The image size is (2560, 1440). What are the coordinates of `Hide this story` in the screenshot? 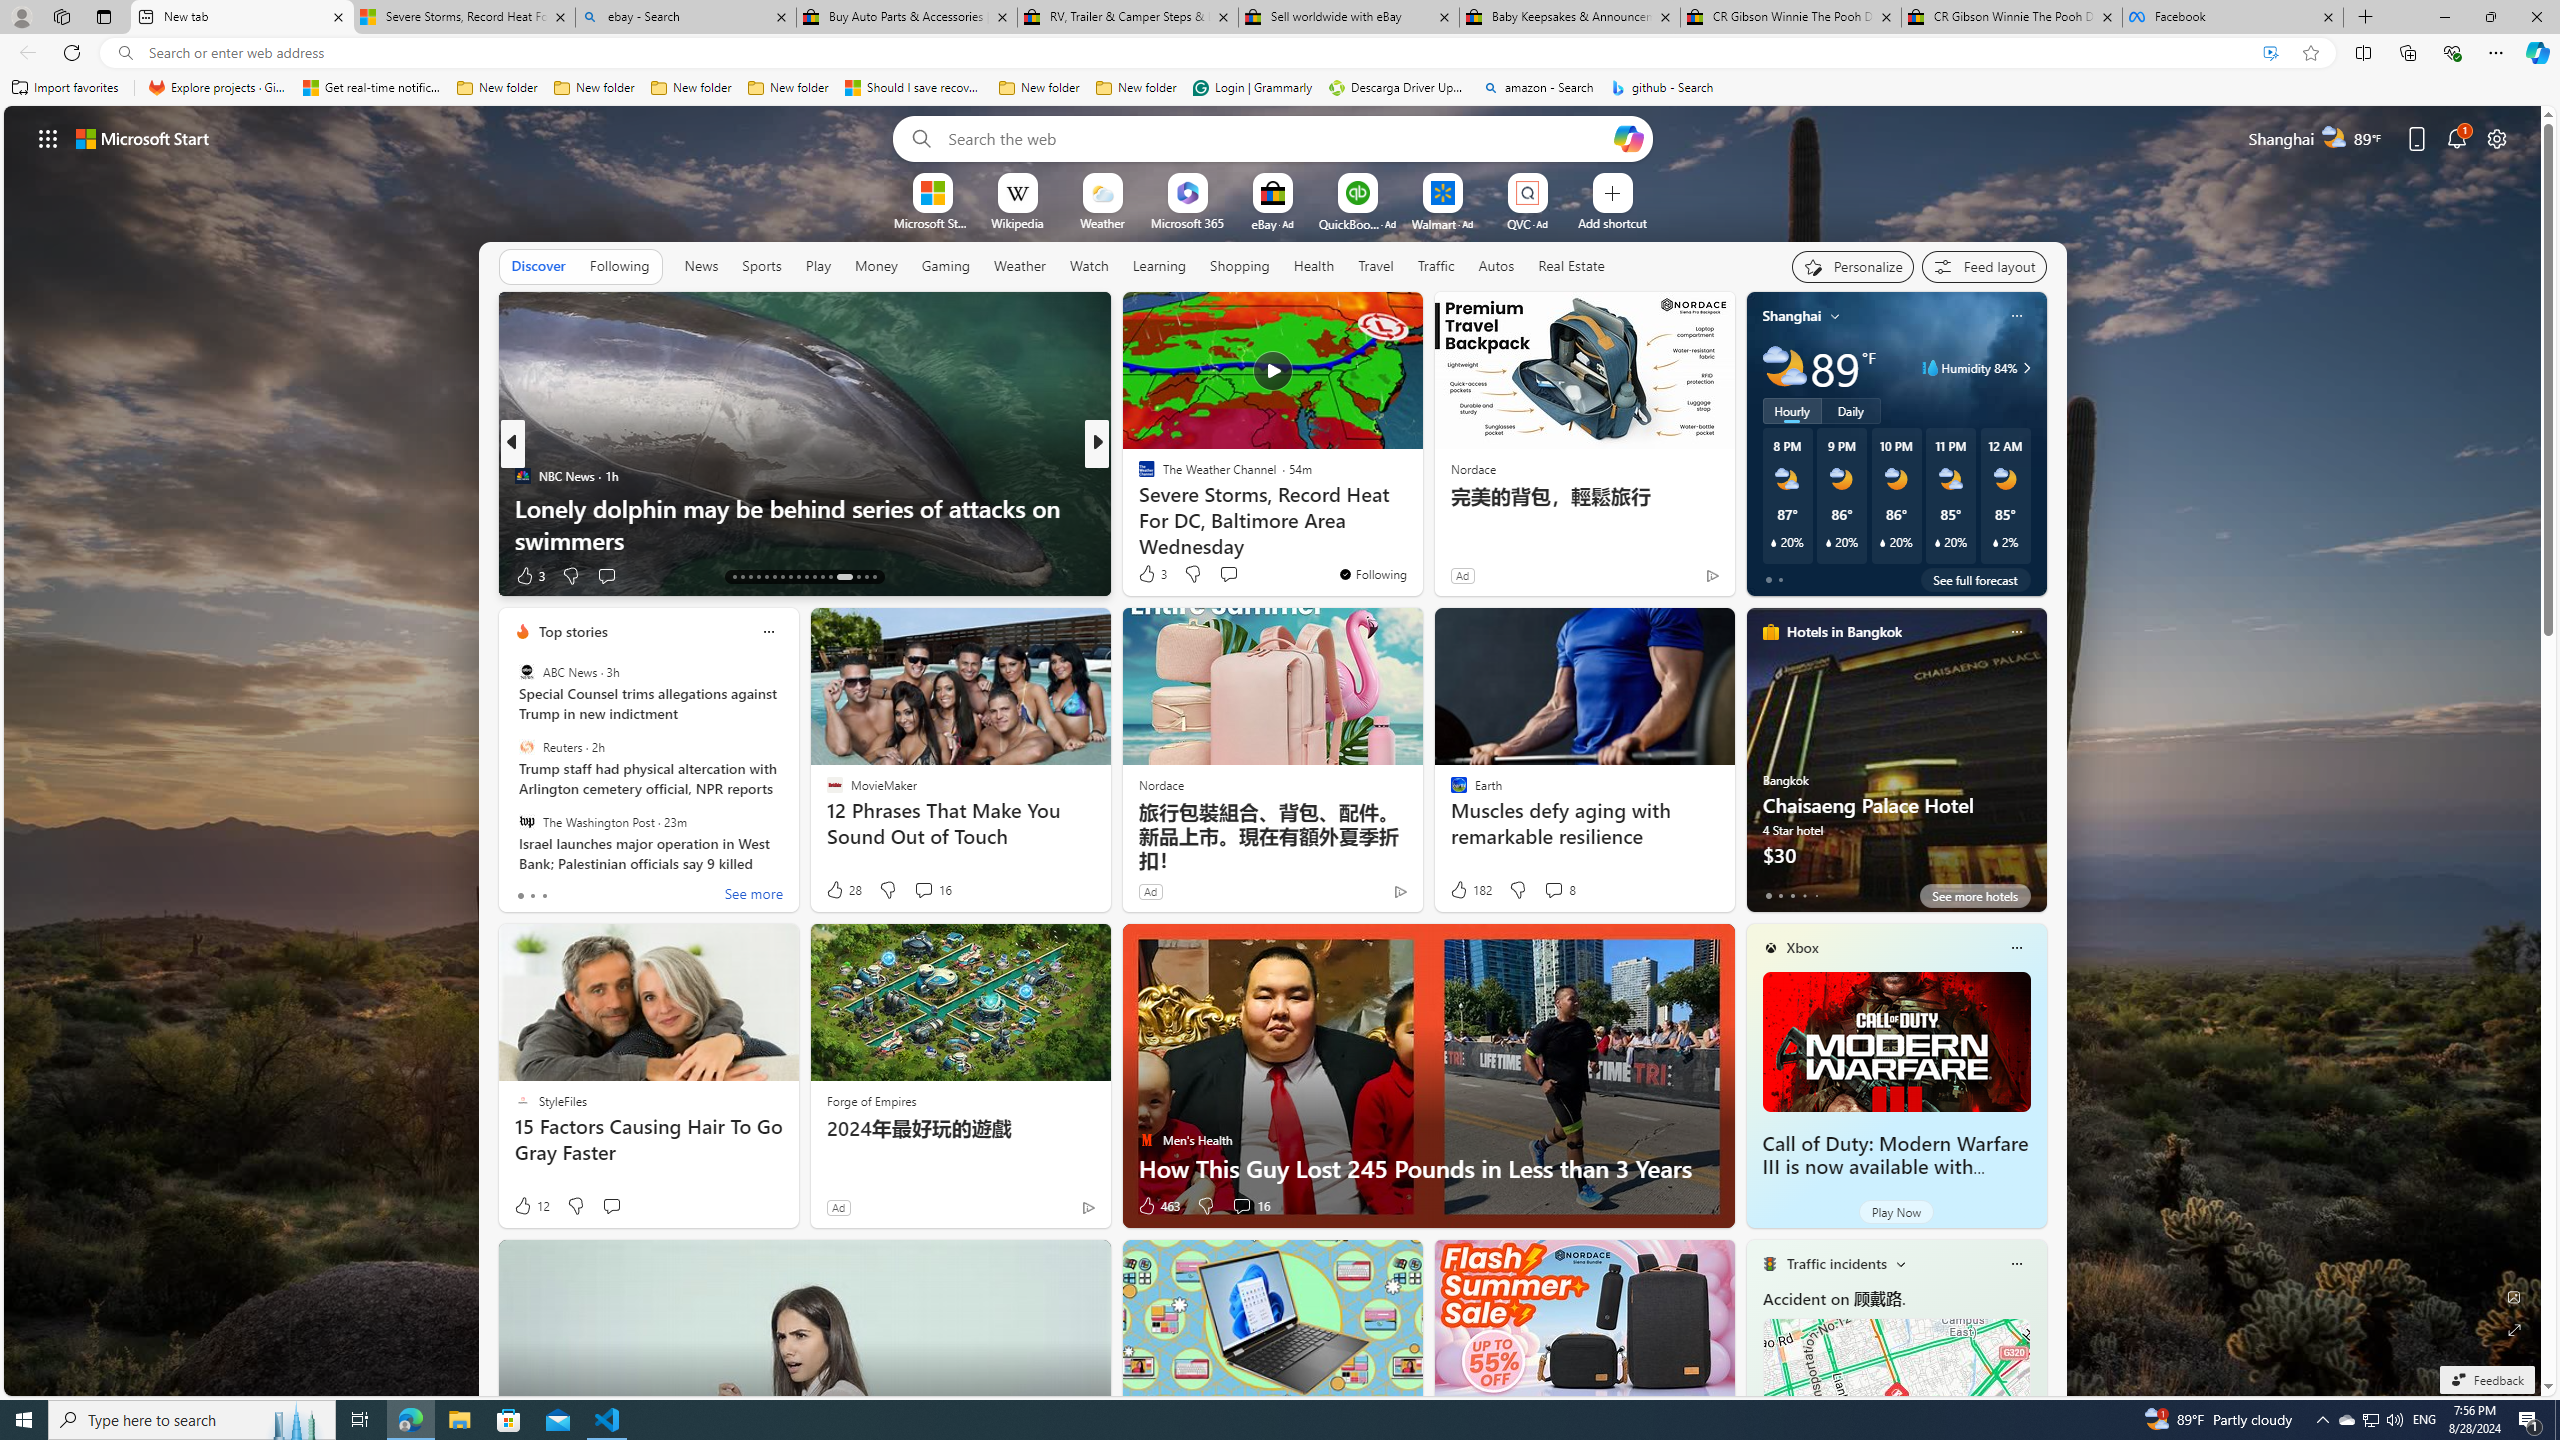 It's located at (1362, 316).